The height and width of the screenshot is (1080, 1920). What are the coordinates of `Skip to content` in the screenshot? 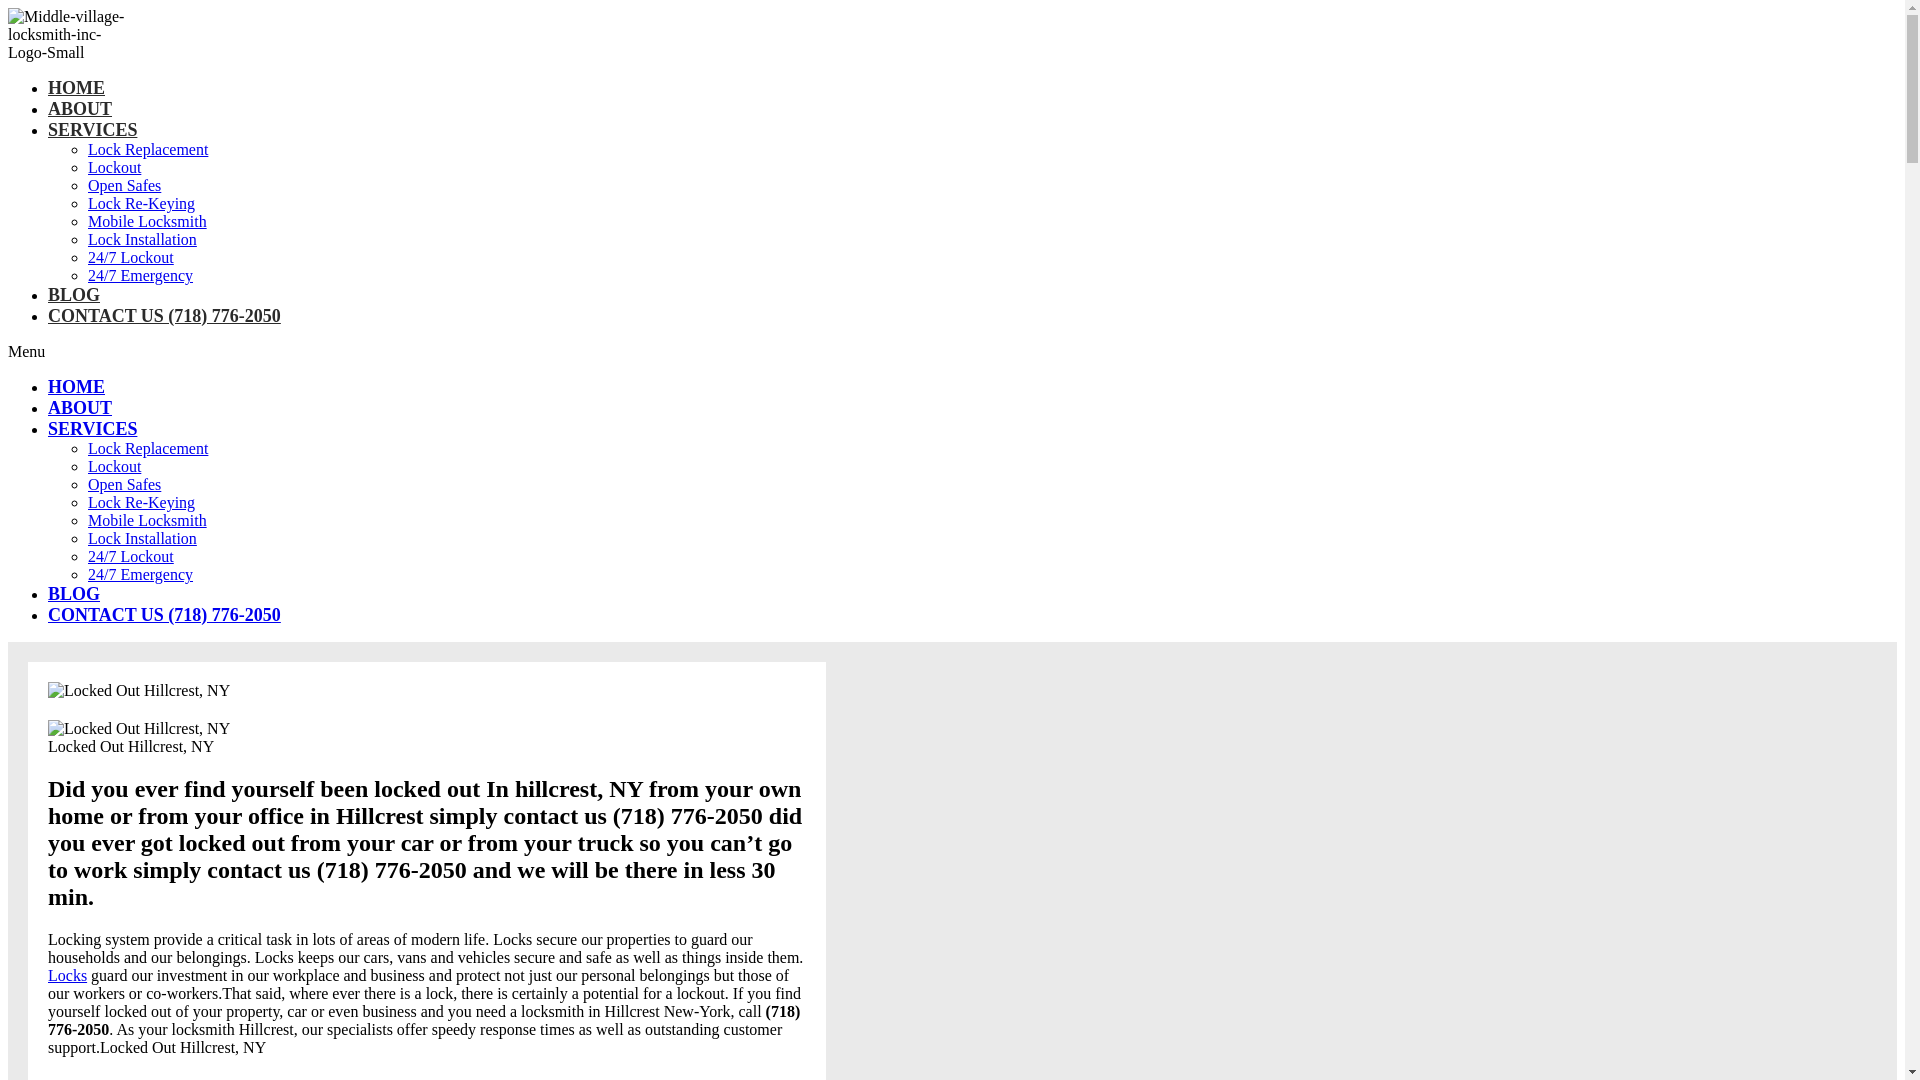 It's located at (8, 8).